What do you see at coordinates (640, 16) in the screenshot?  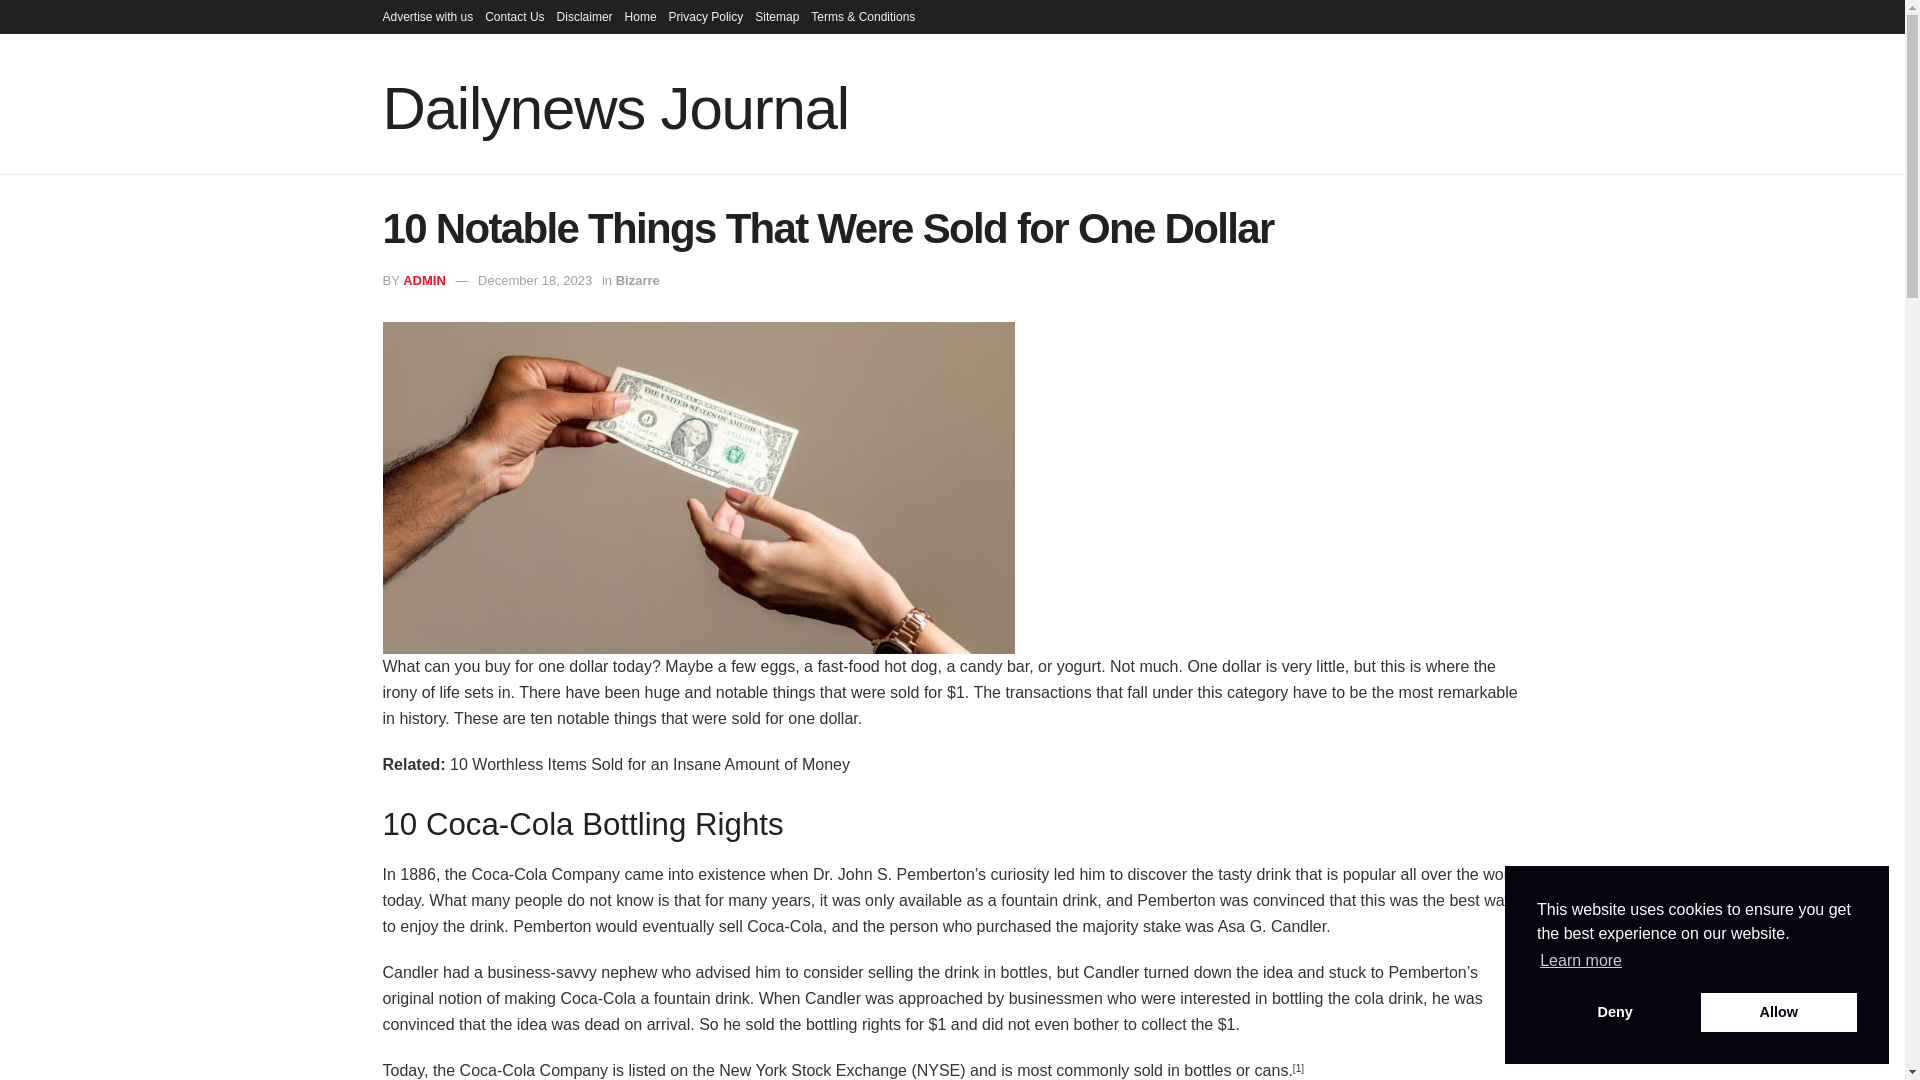 I see `Home` at bounding box center [640, 16].